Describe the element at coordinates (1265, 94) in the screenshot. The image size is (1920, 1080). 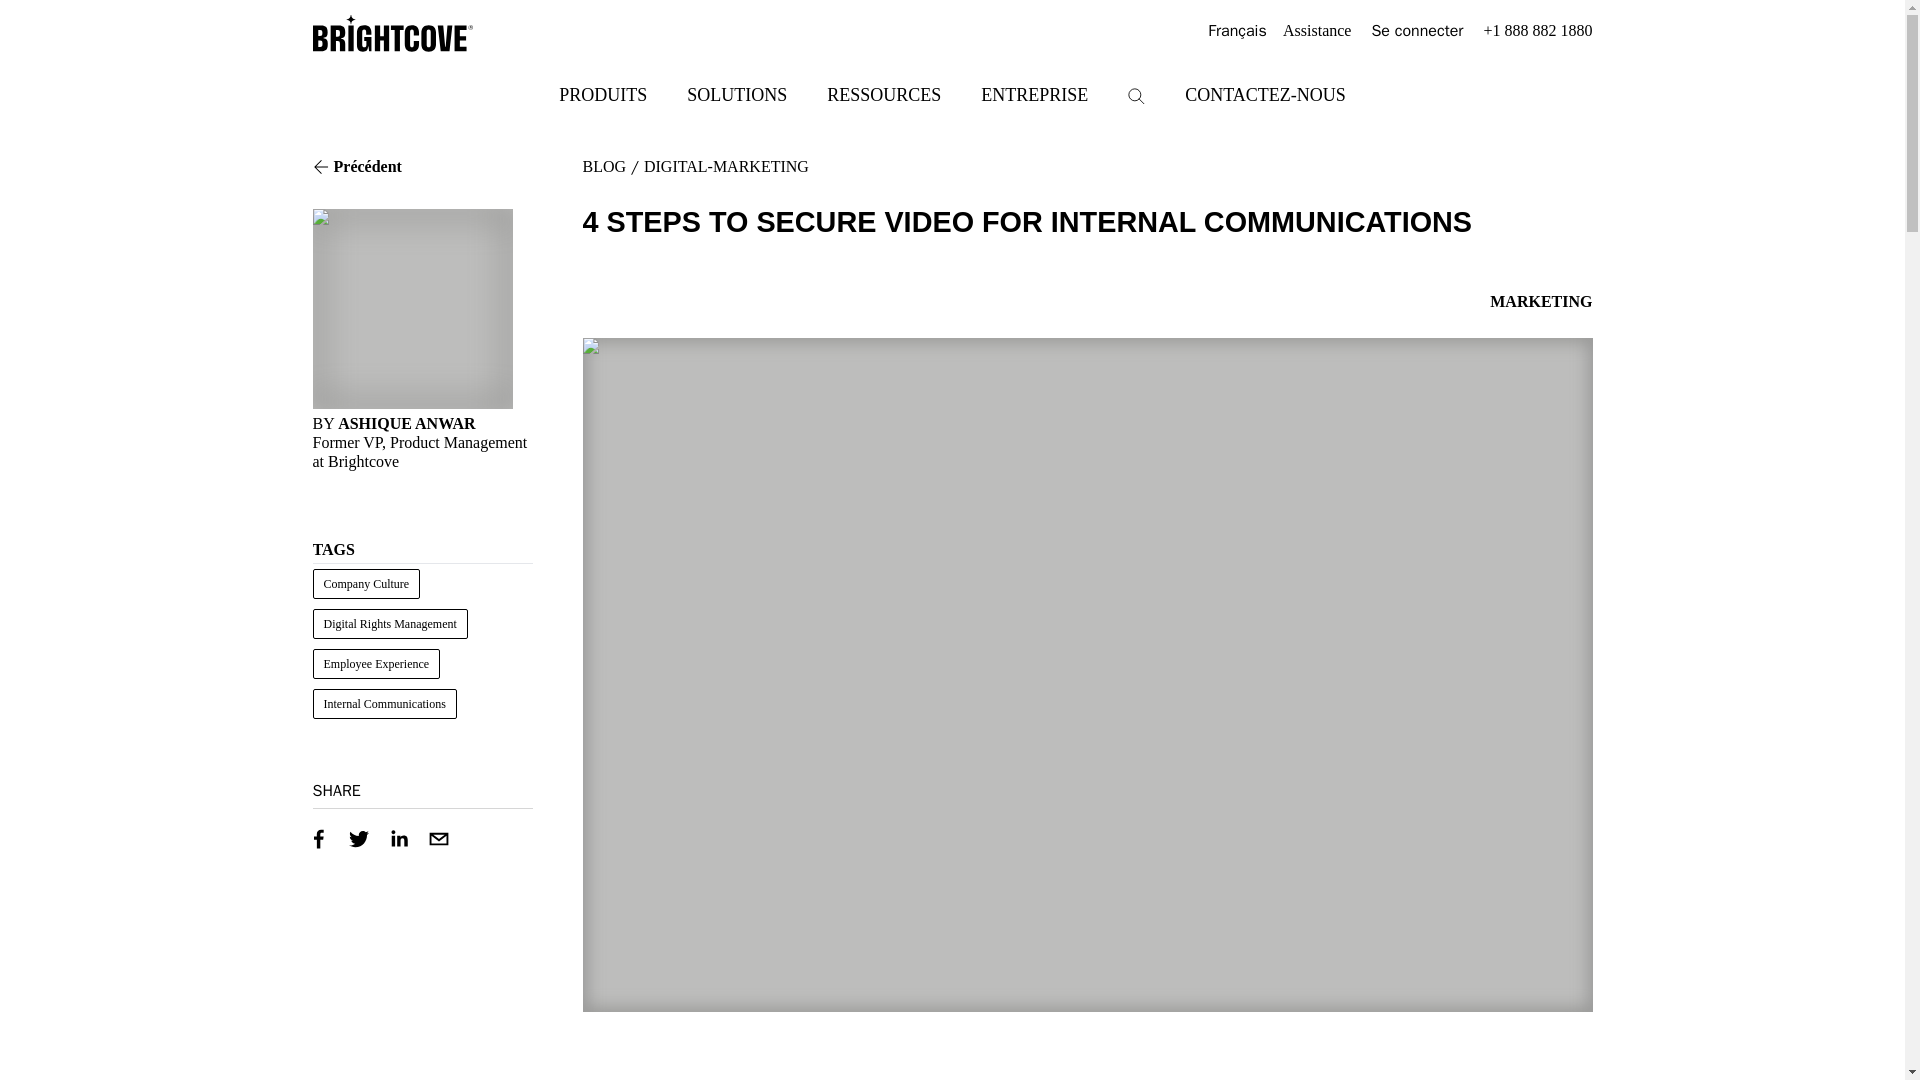
I see `CONTACTEZ-NOUS` at that location.